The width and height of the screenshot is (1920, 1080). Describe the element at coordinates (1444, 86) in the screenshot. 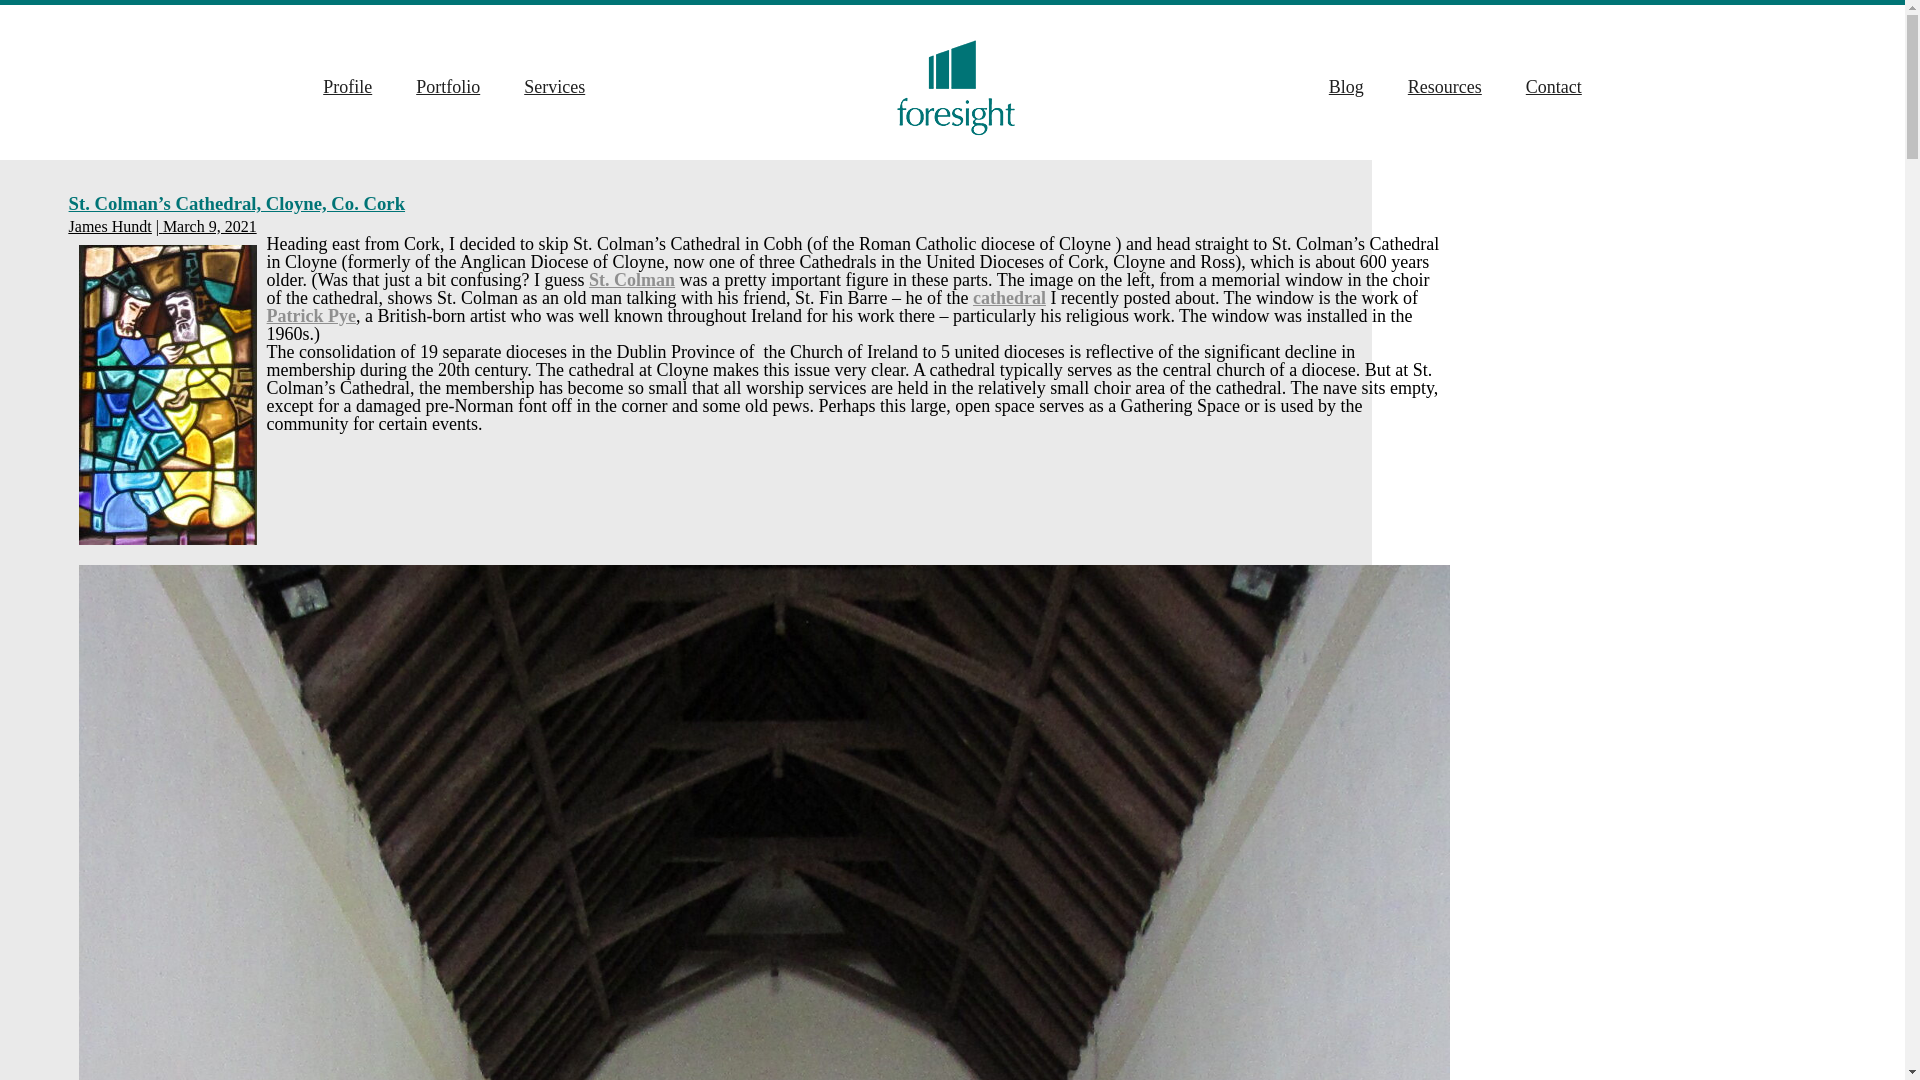

I see `Resources` at that location.